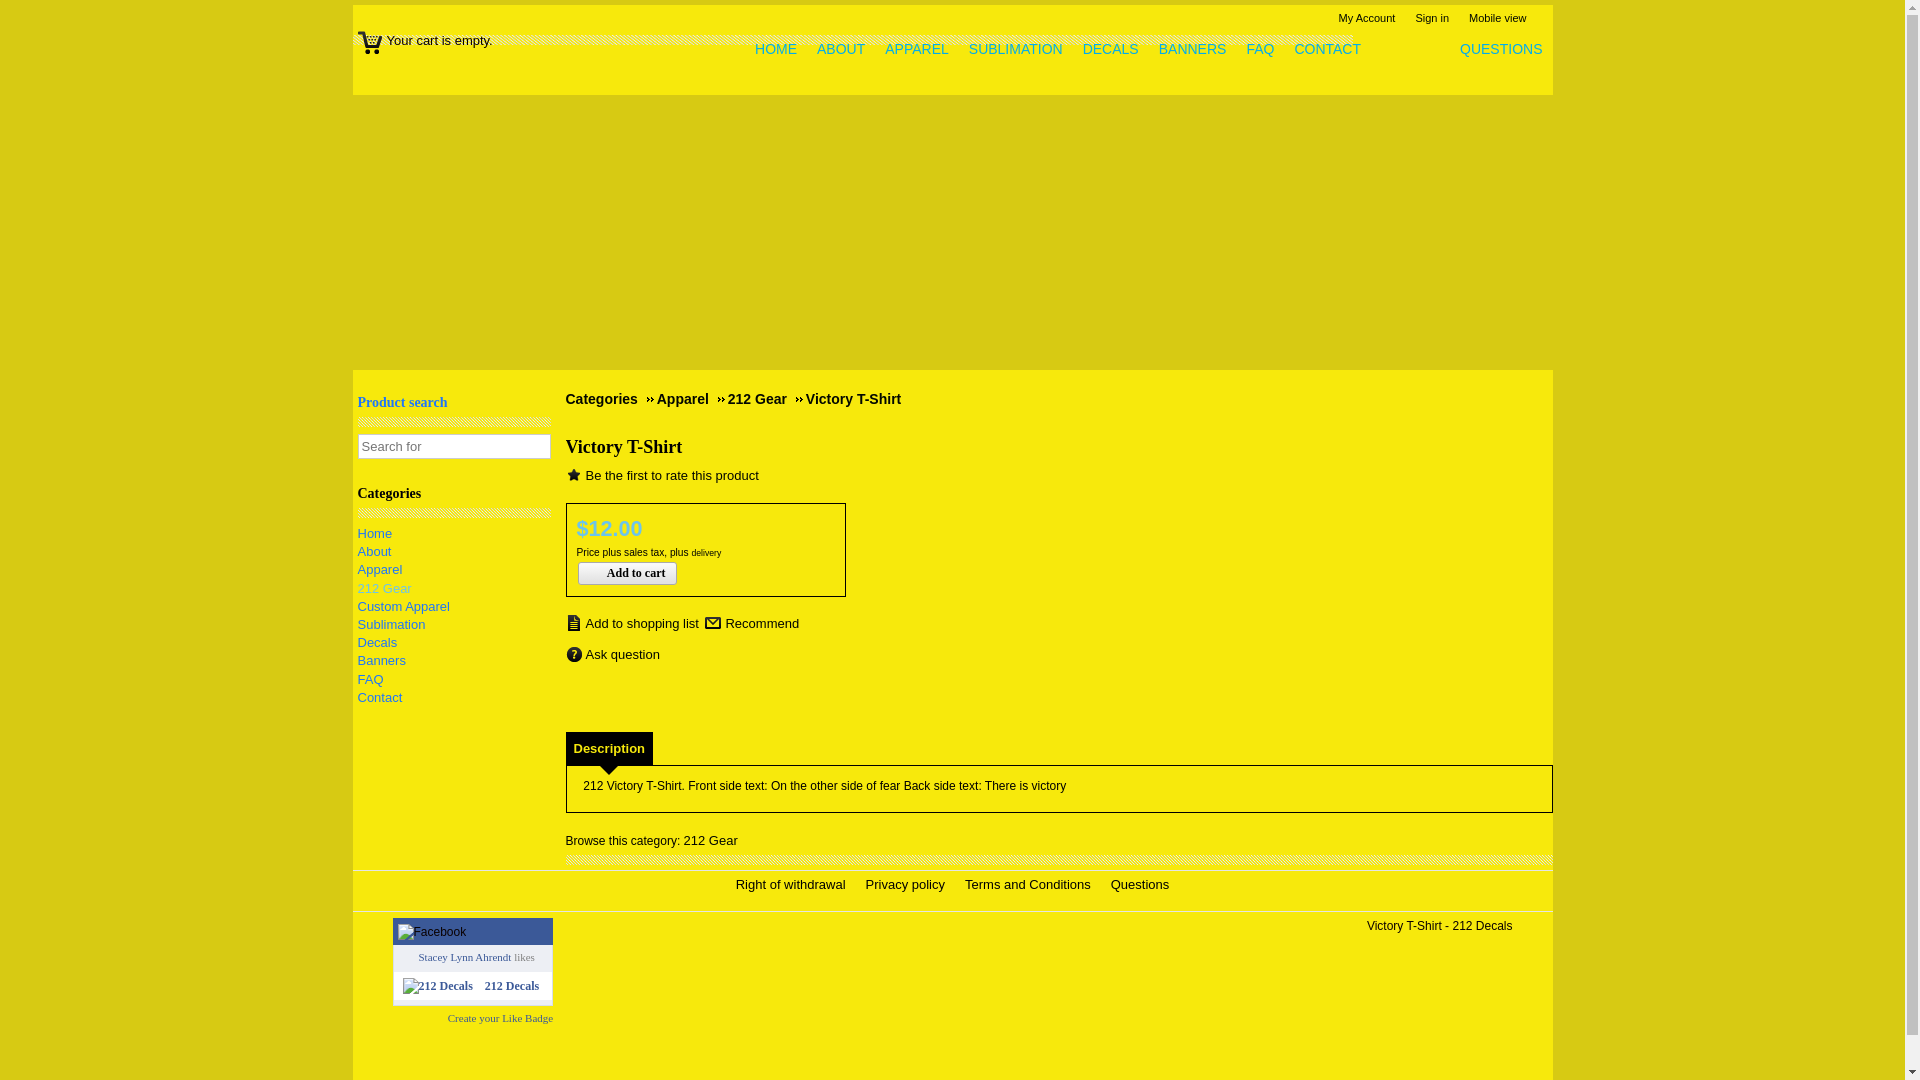 Image resolution: width=1920 pixels, height=1080 pixels. Describe the element at coordinates (382, 660) in the screenshot. I see `Banners` at that location.